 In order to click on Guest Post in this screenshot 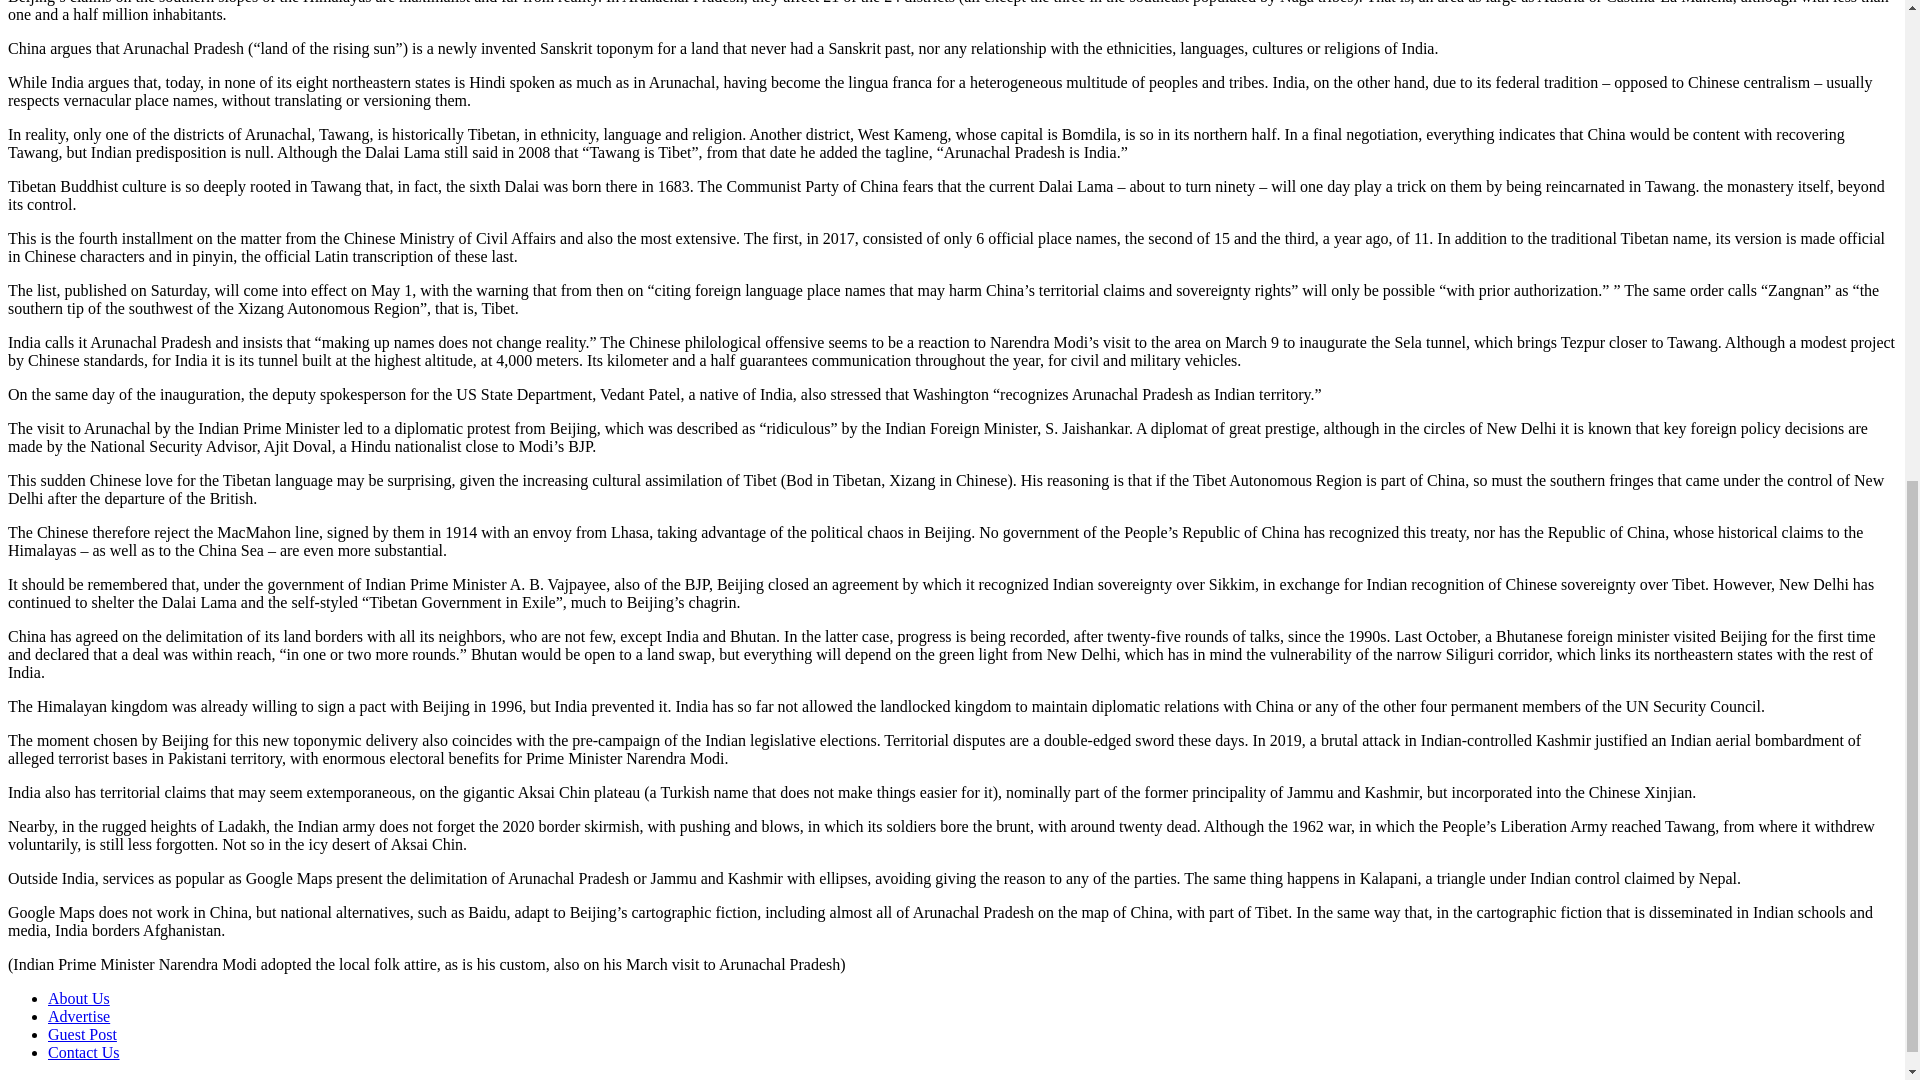, I will do `click(82, 1034)`.